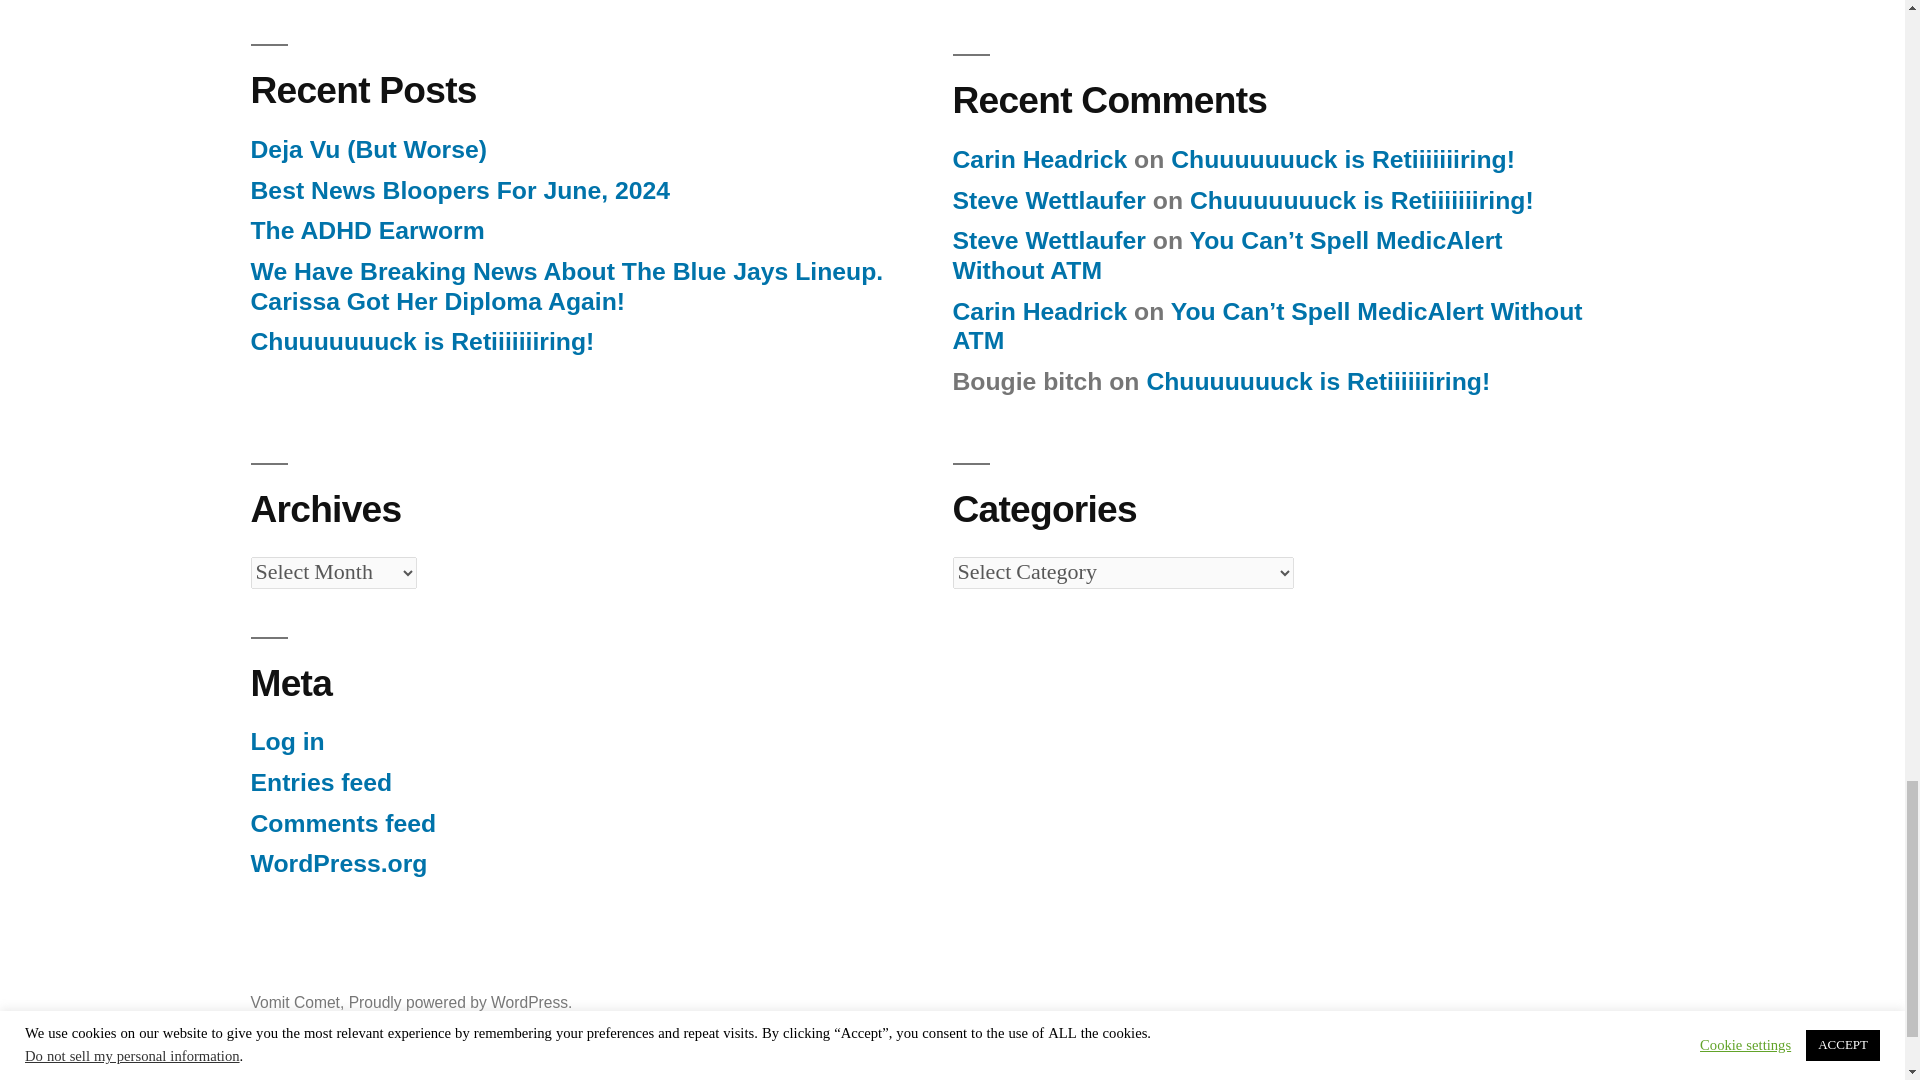 The image size is (1920, 1080). What do you see at coordinates (1342, 158) in the screenshot?
I see `Chuuuuuuuck is Retiiiiiiiring!` at bounding box center [1342, 158].